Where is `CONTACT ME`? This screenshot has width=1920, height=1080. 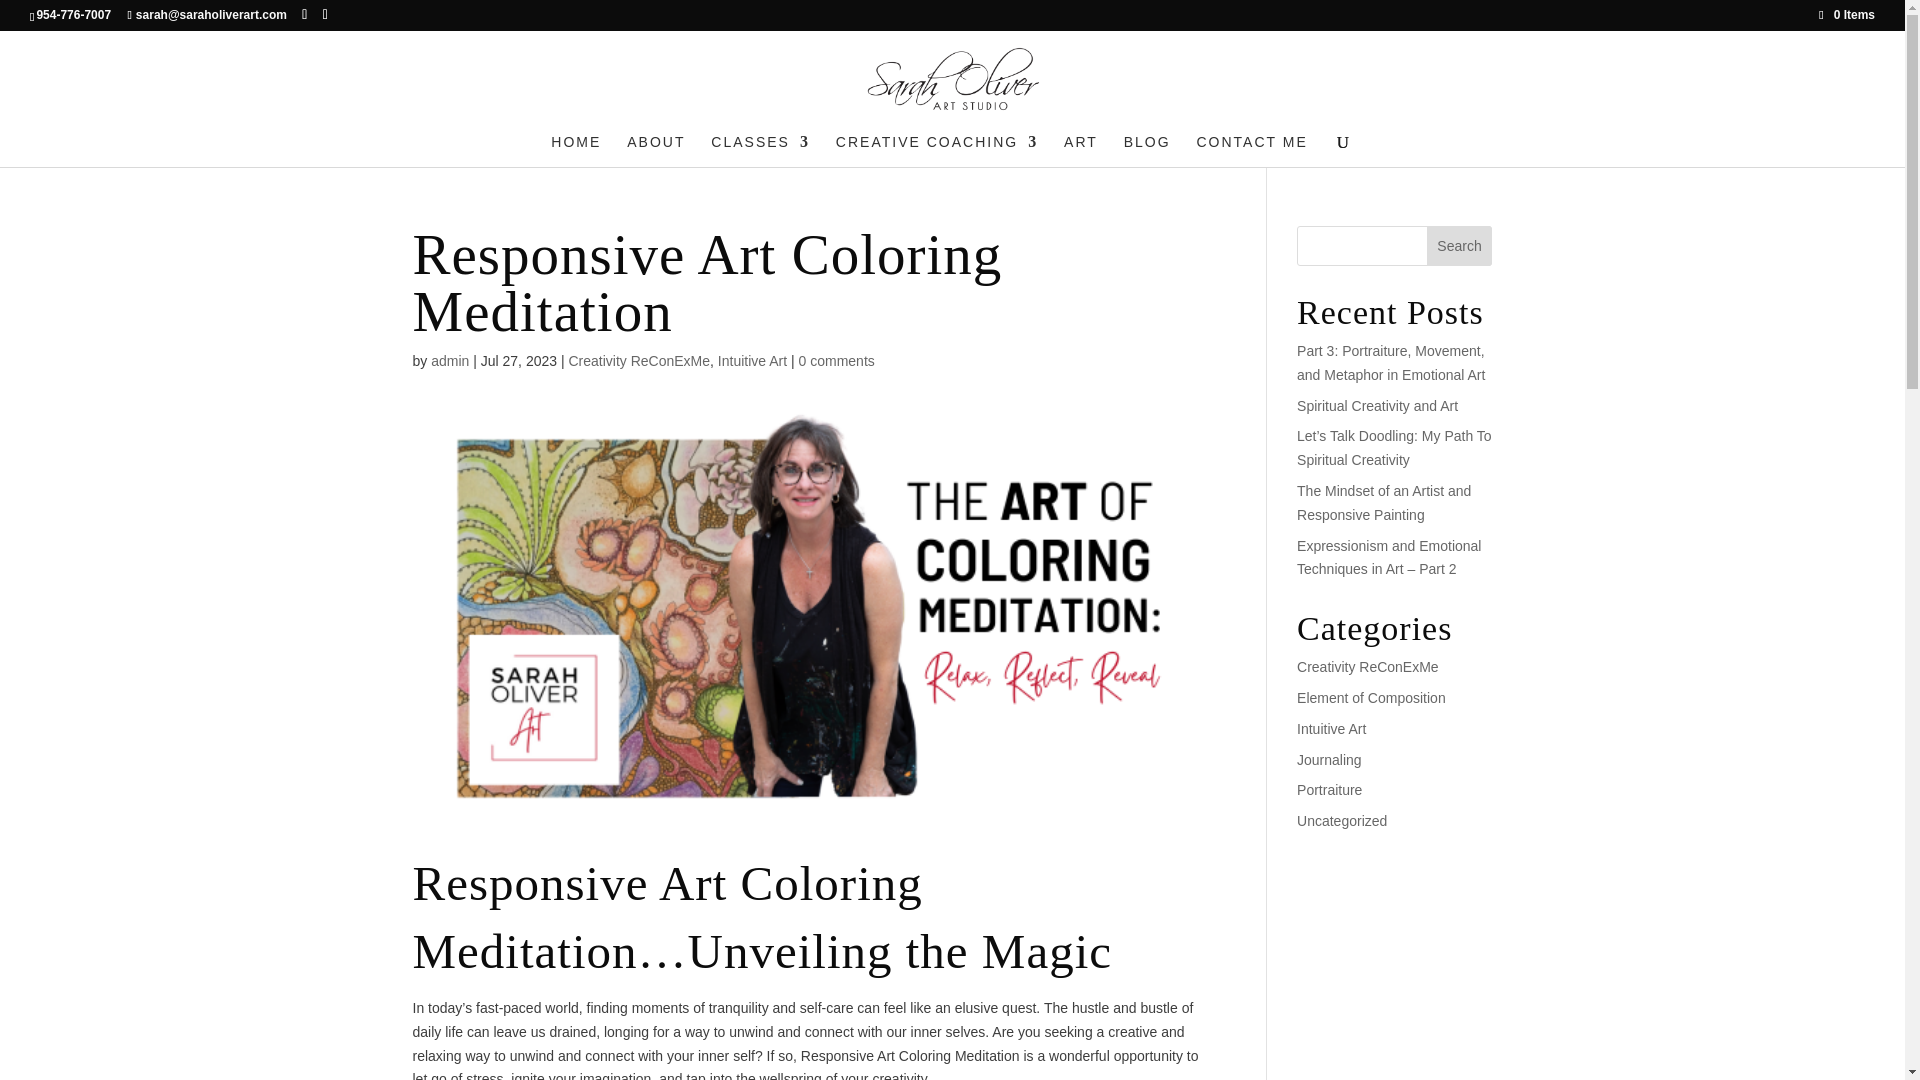
CONTACT ME is located at coordinates (1252, 151).